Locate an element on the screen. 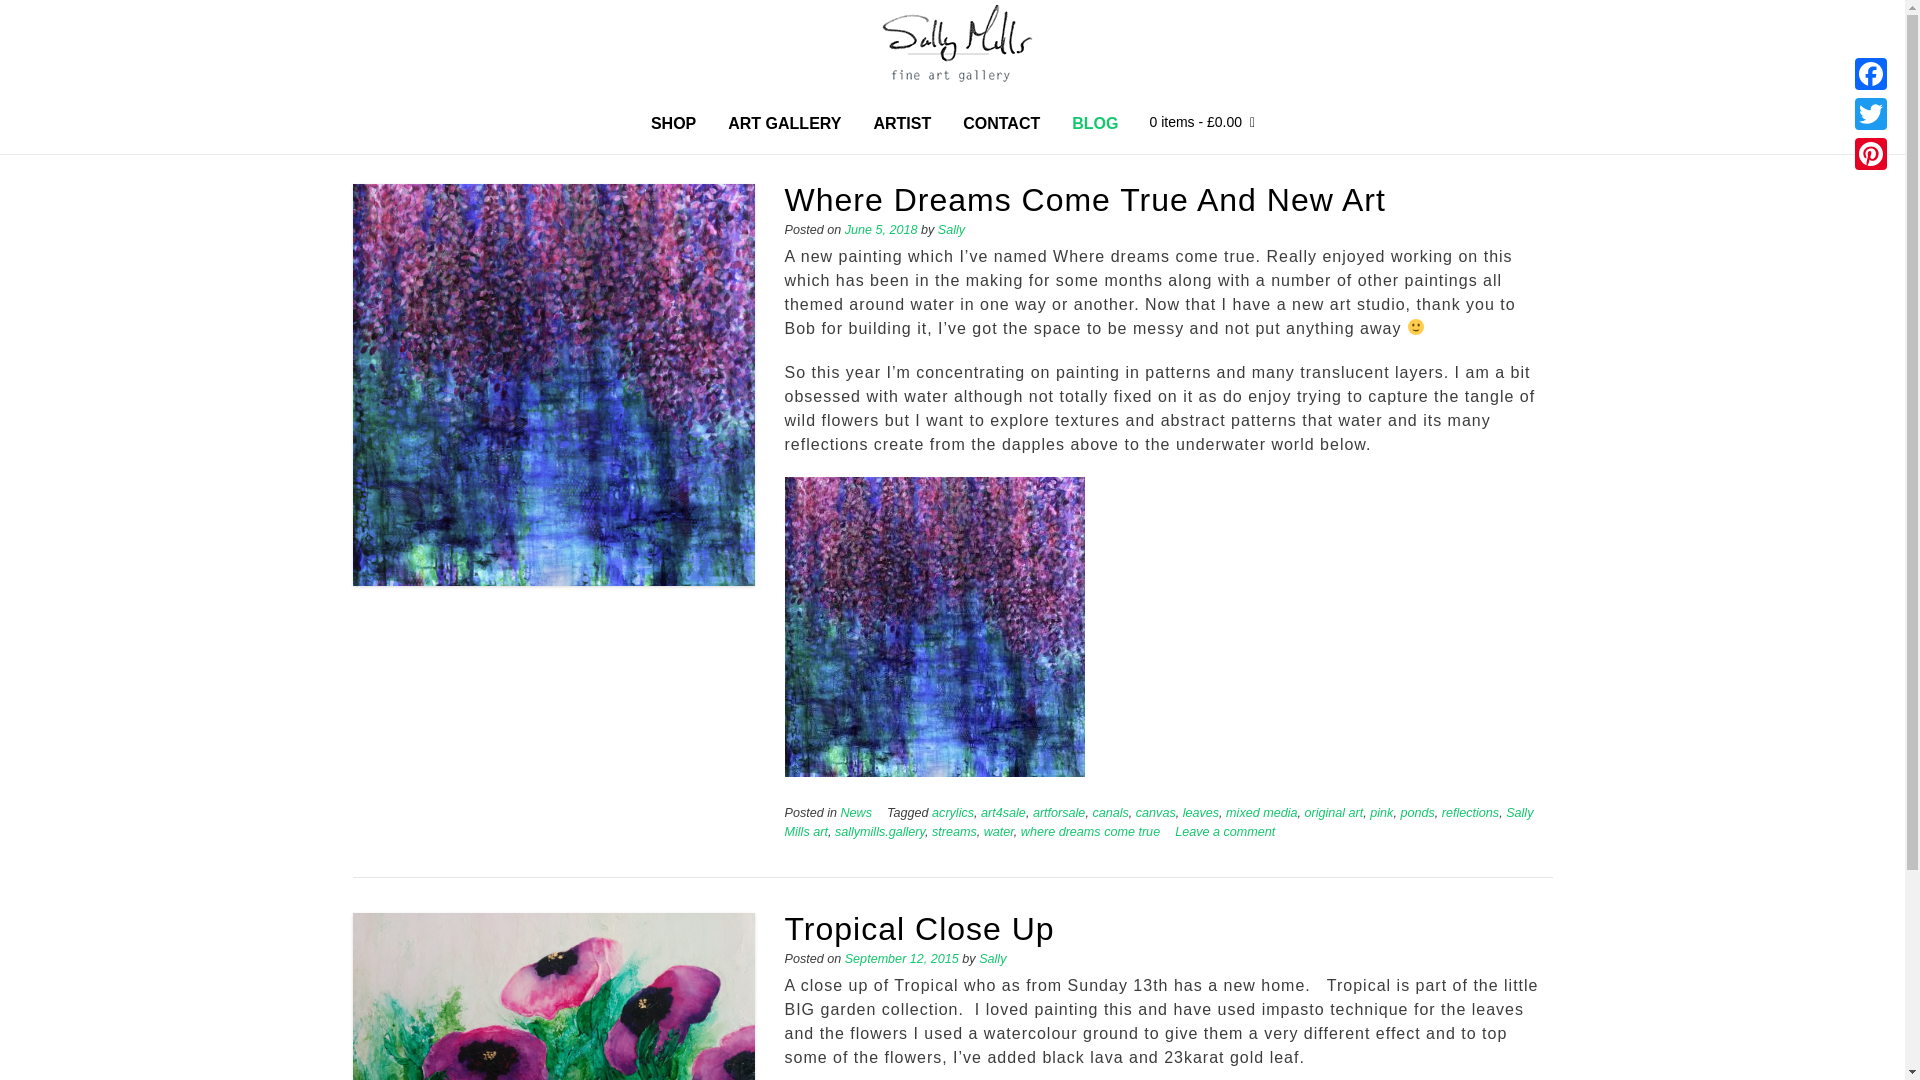 Image resolution: width=1920 pixels, height=1080 pixels. Tropical Close Up is located at coordinates (918, 929).